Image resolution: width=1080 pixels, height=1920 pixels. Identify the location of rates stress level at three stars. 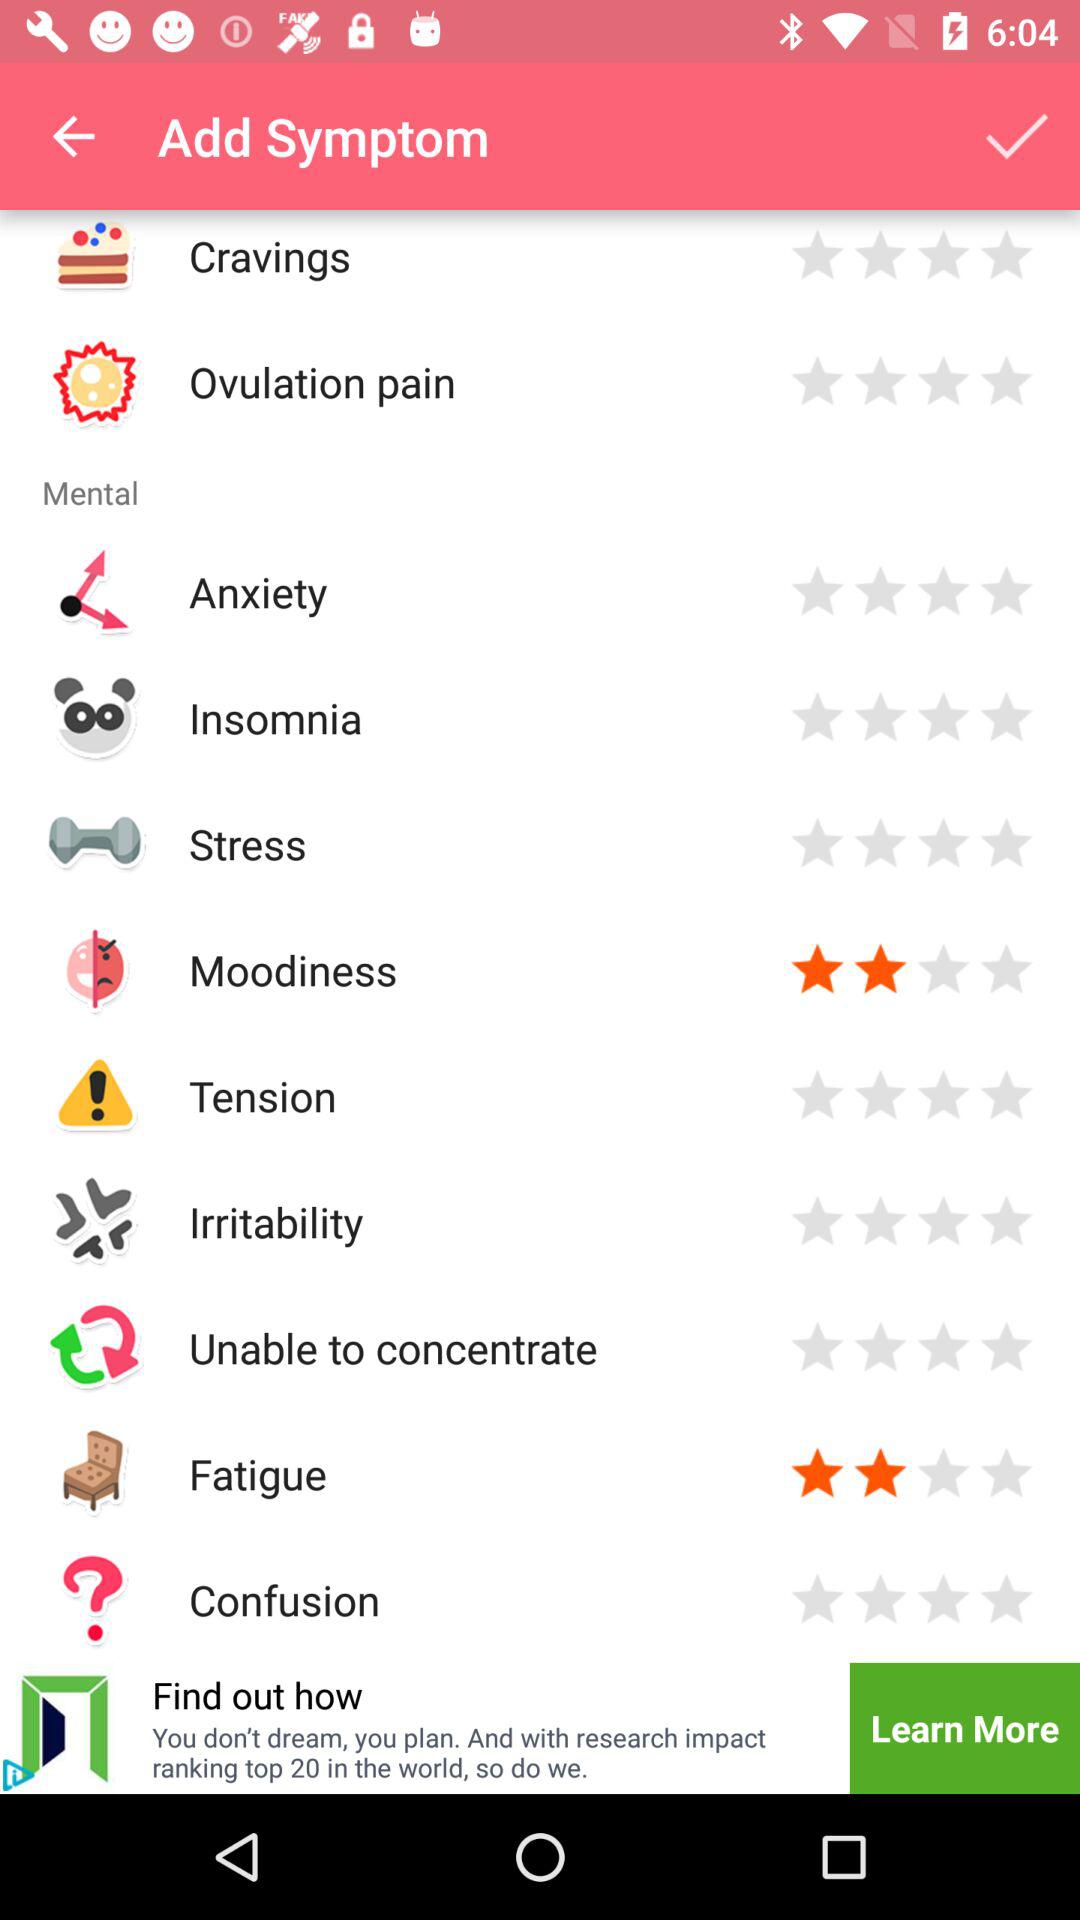
(944, 844).